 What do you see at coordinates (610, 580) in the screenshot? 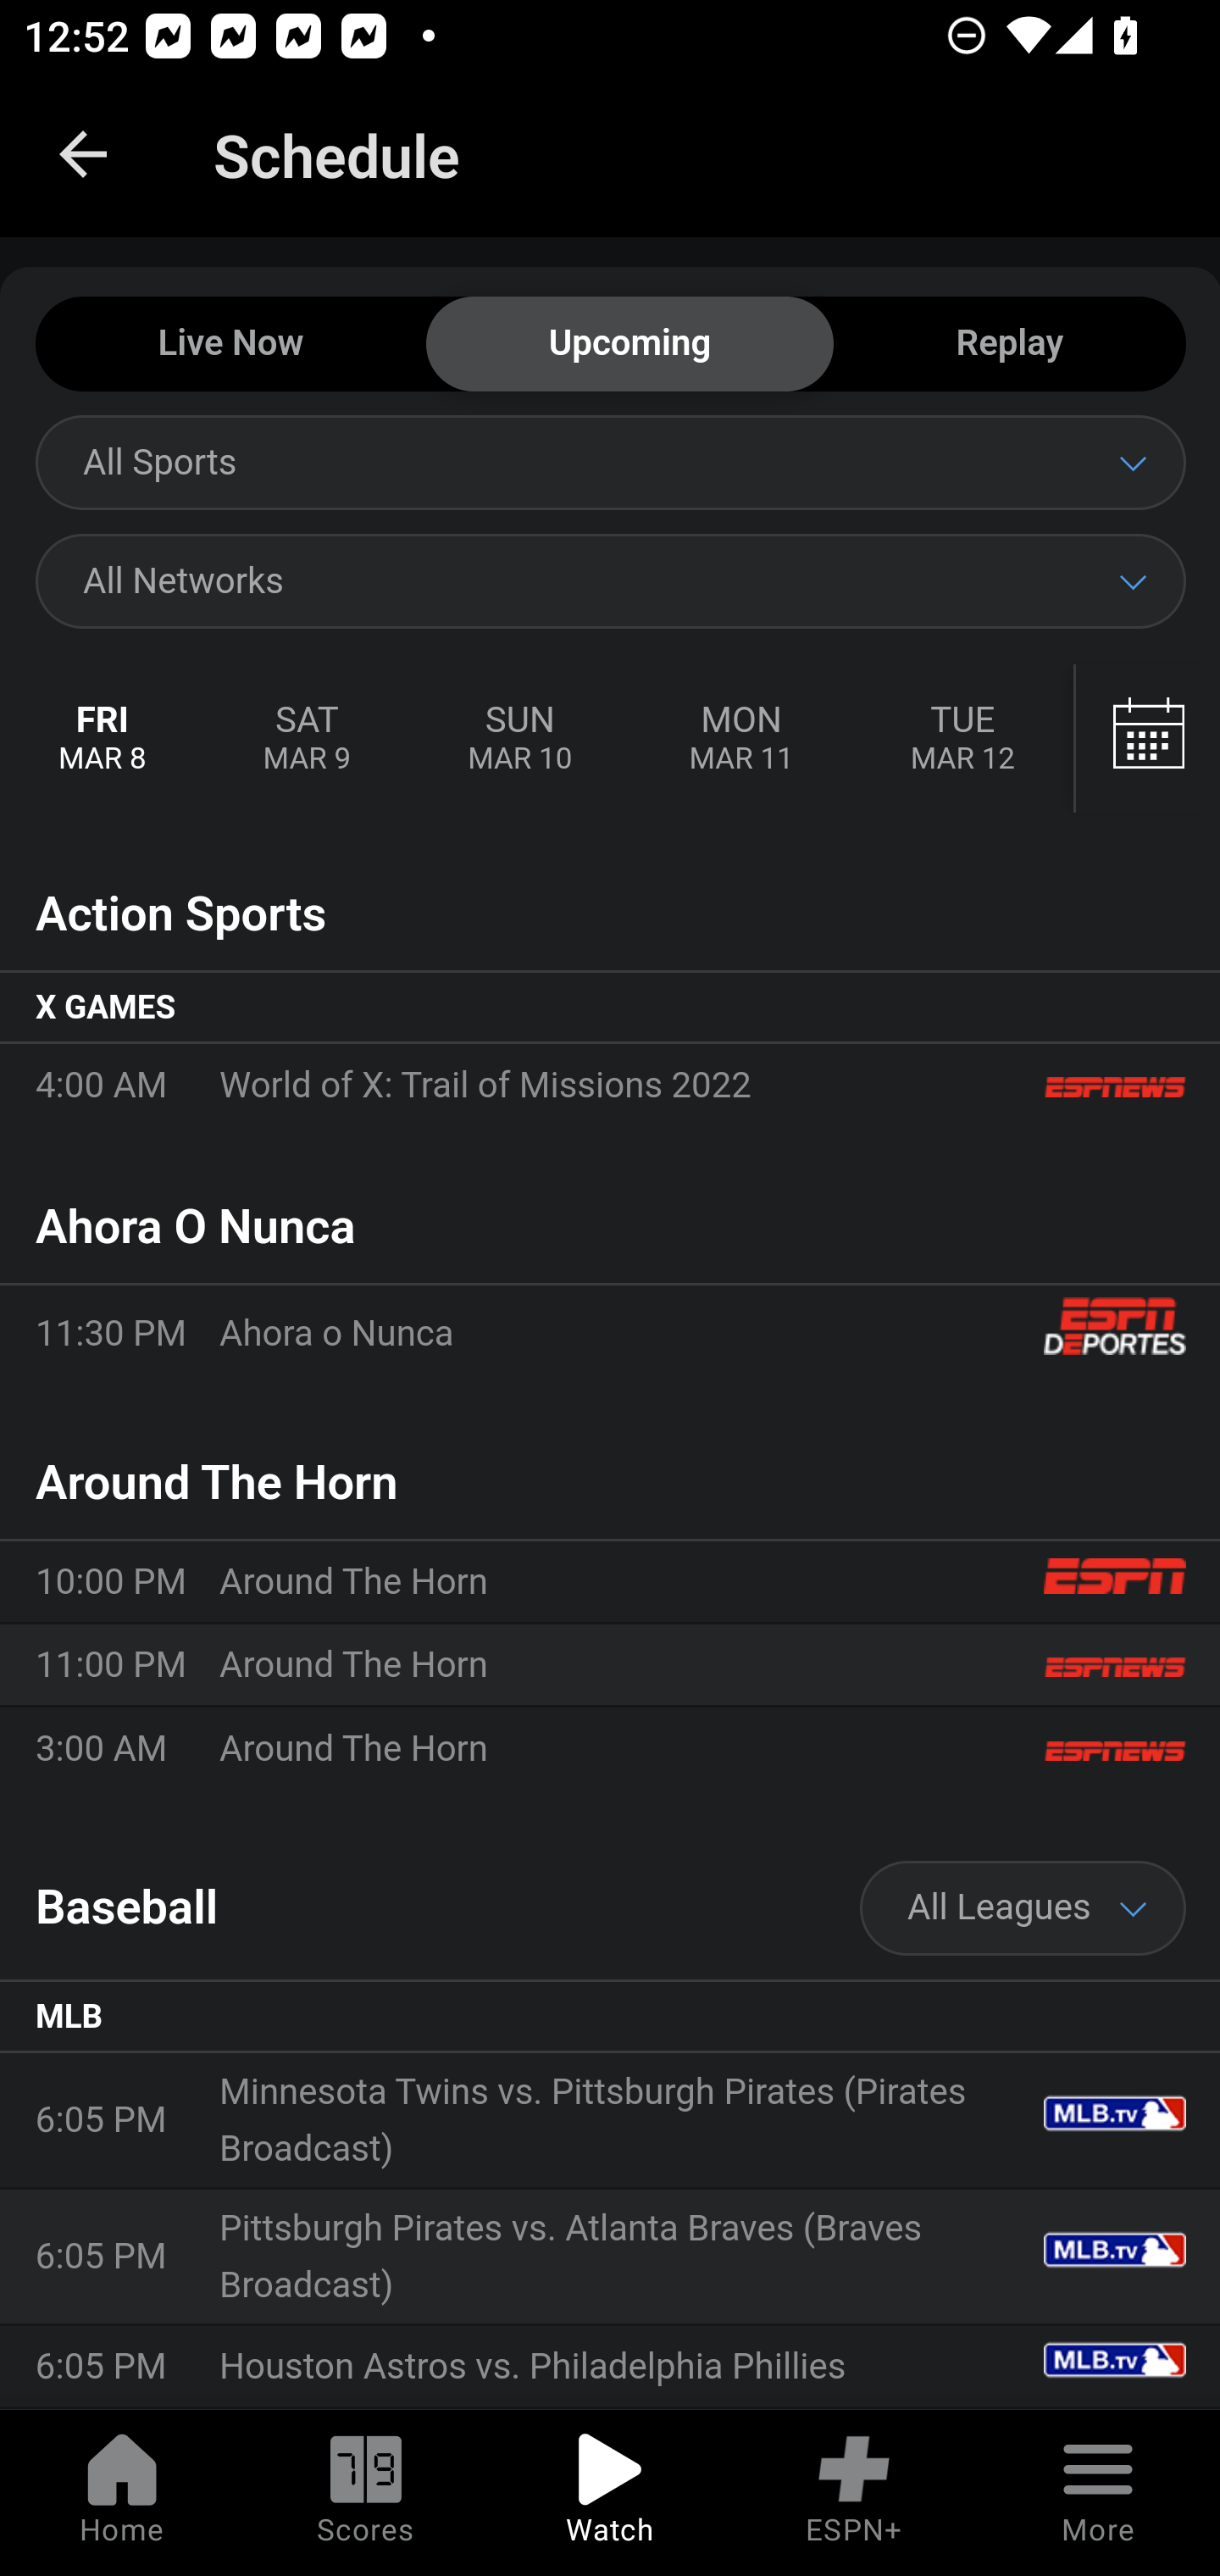
I see `All Networks` at bounding box center [610, 580].